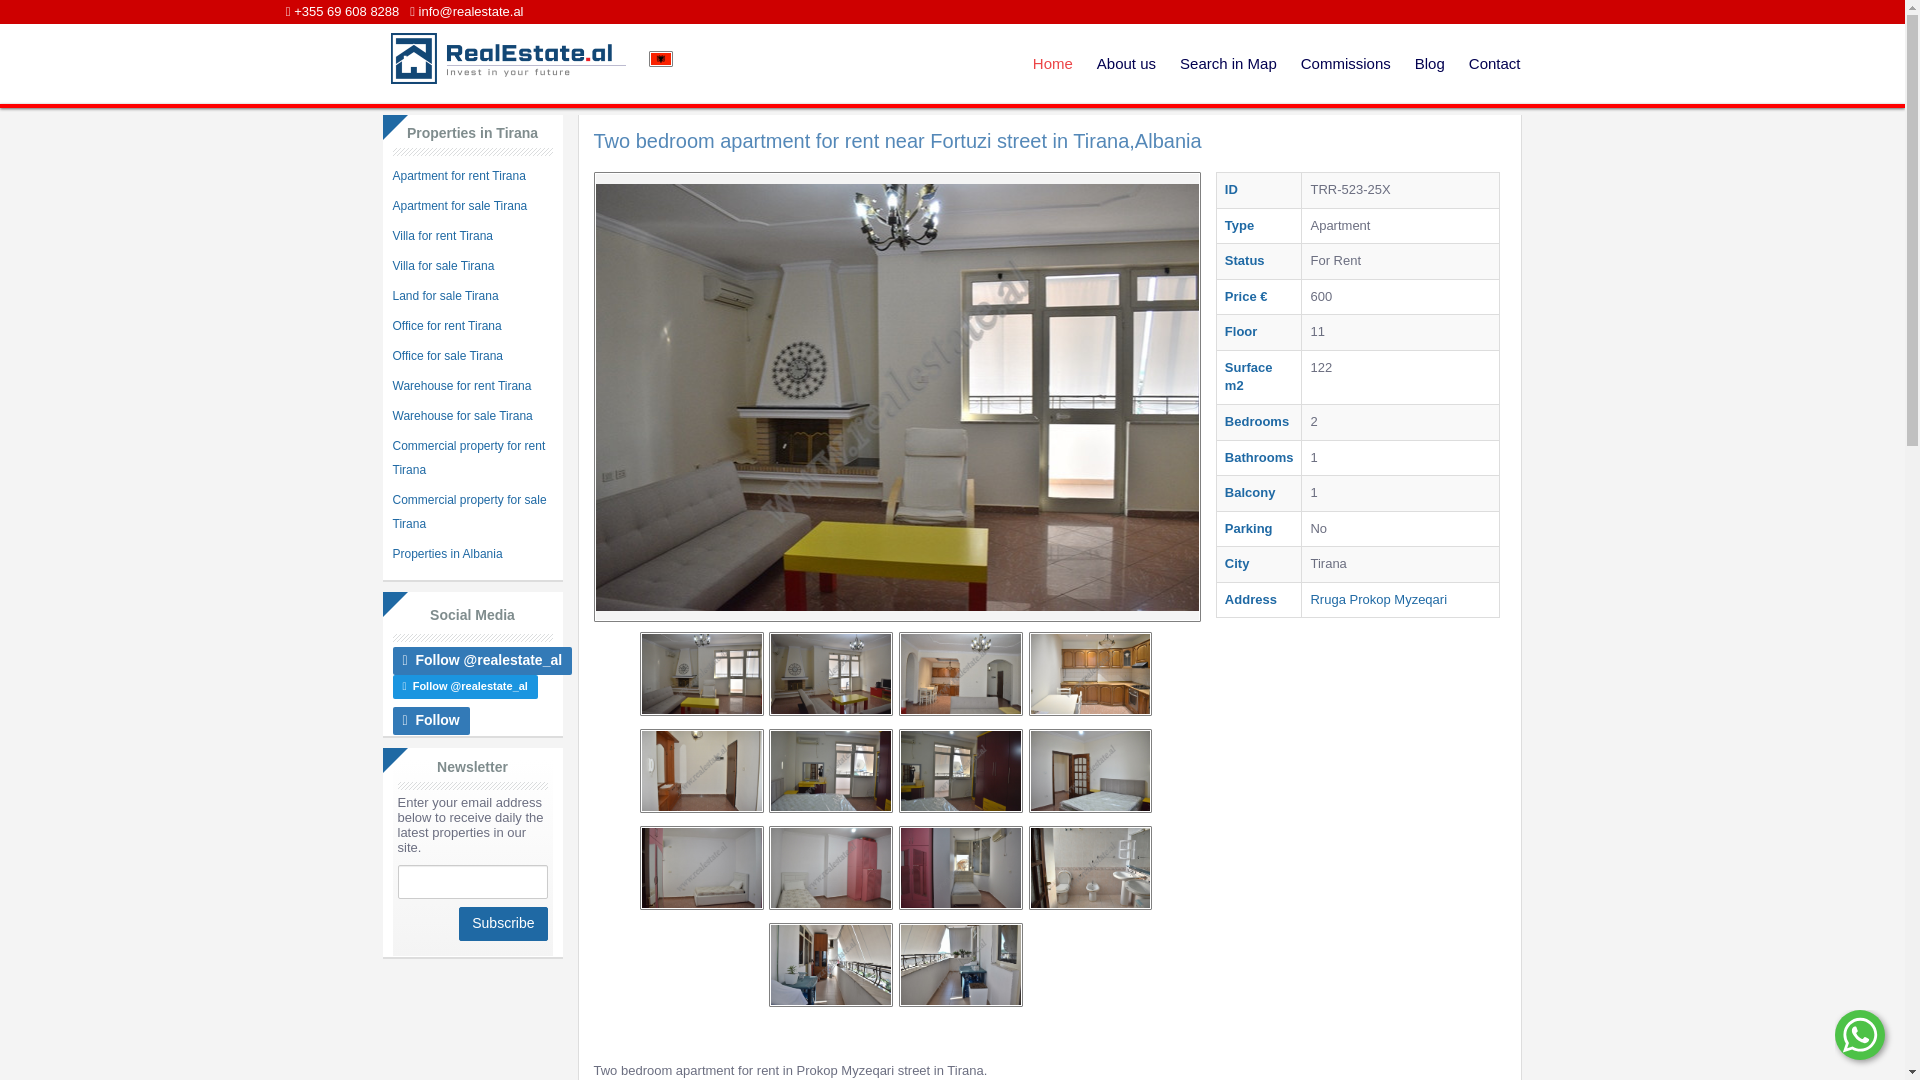 Image resolution: width=1920 pixels, height=1080 pixels. I want to click on Image, so click(704, 771).